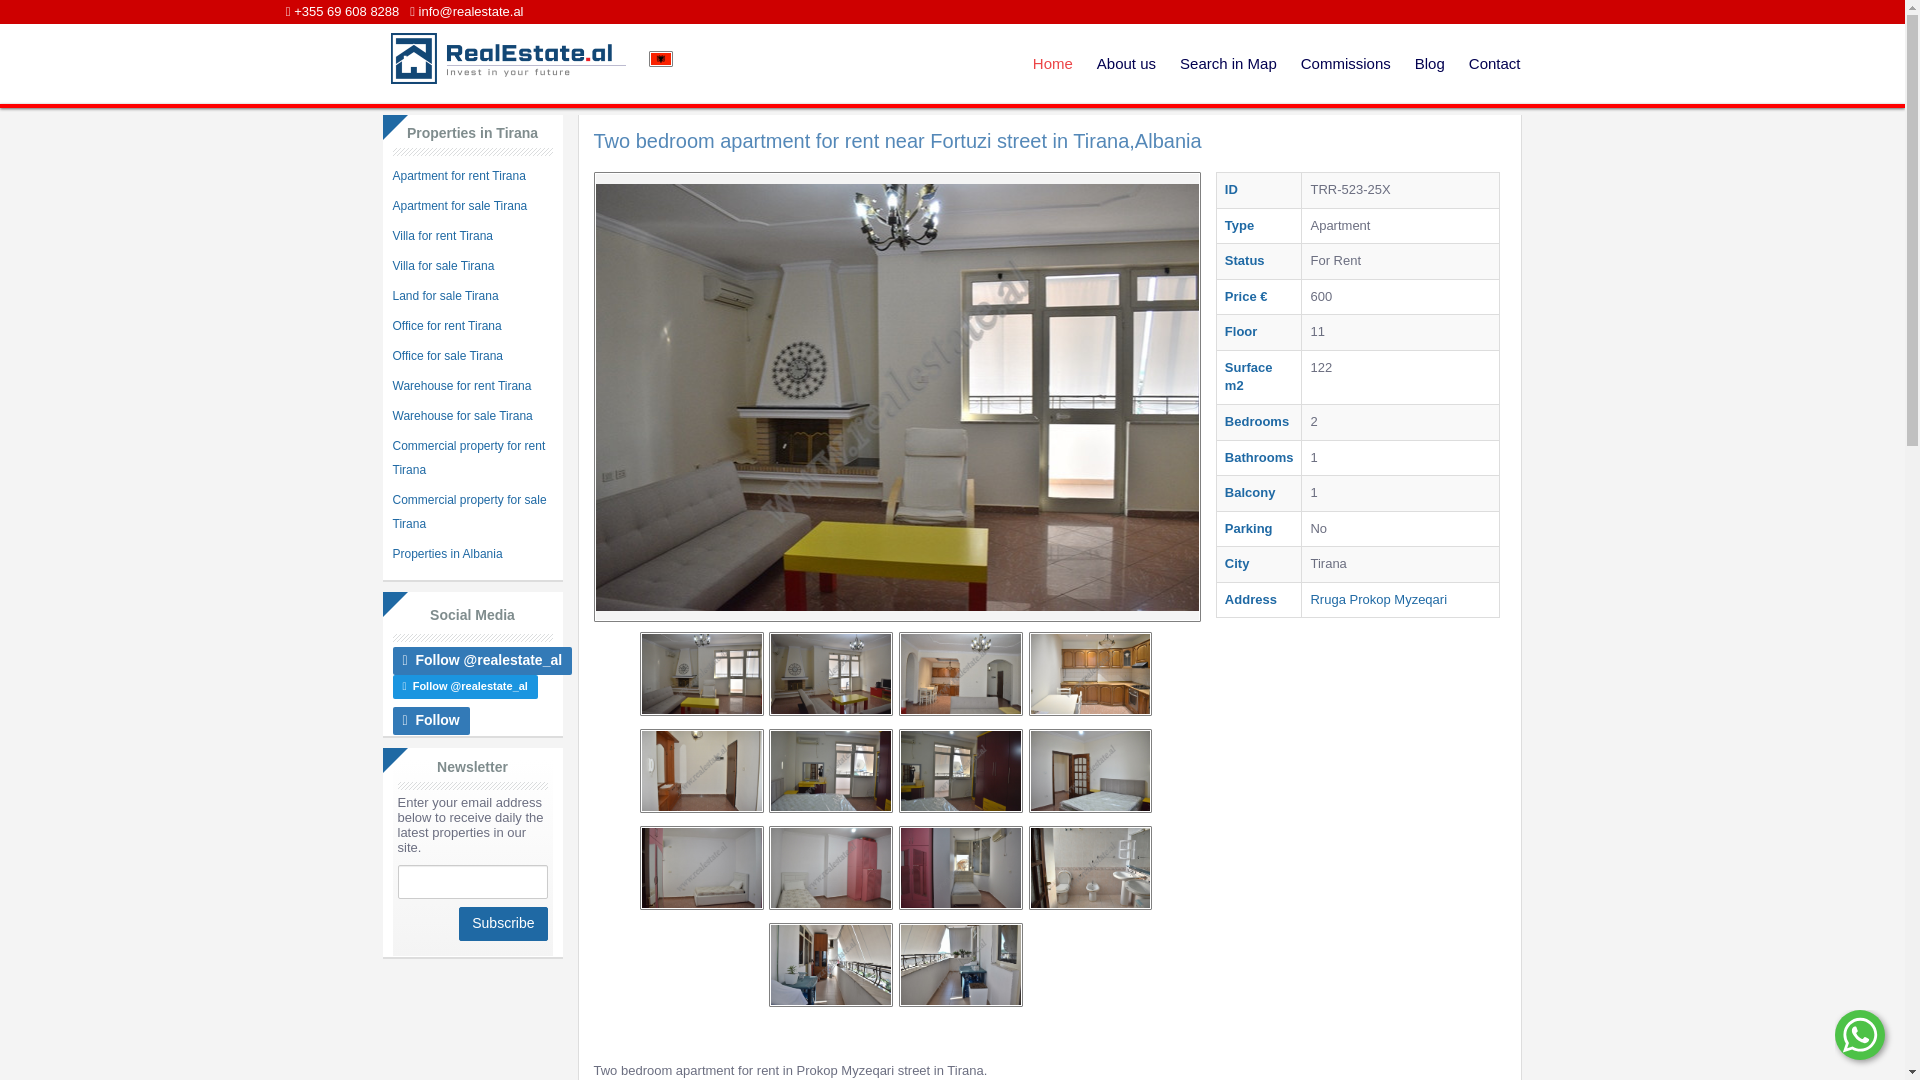 Image resolution: width=1920 pixels, height=1080 pixels. I want to click on Image, so click(704, 771).